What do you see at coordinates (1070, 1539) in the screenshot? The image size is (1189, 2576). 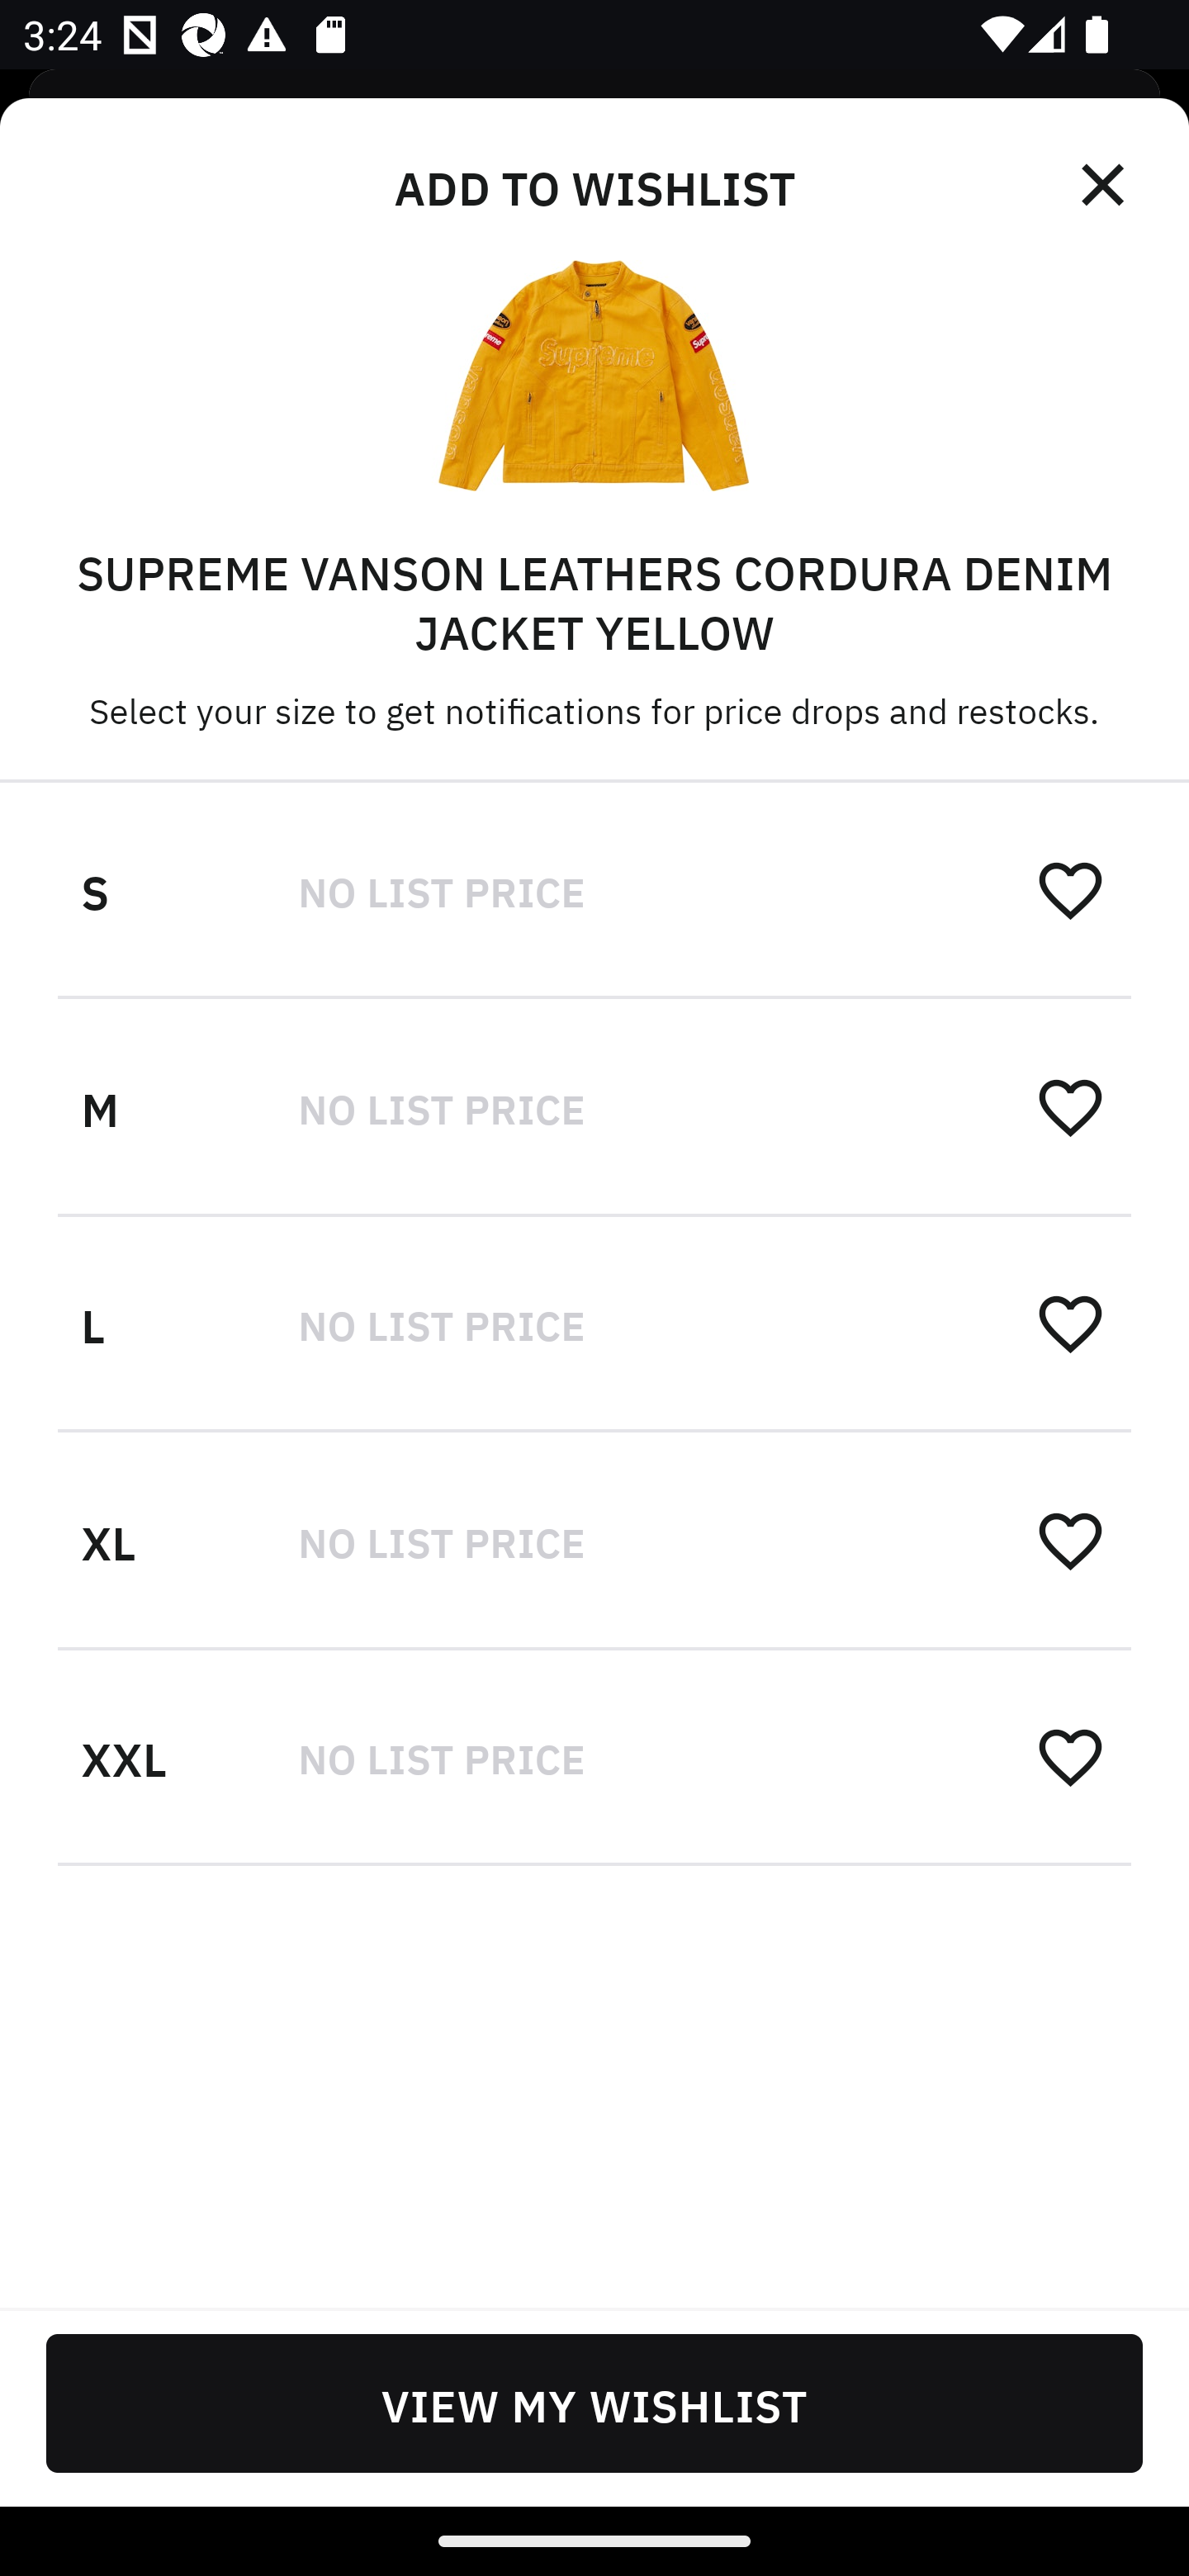 I see `󰋕` at bounding box center [1070, 1539].